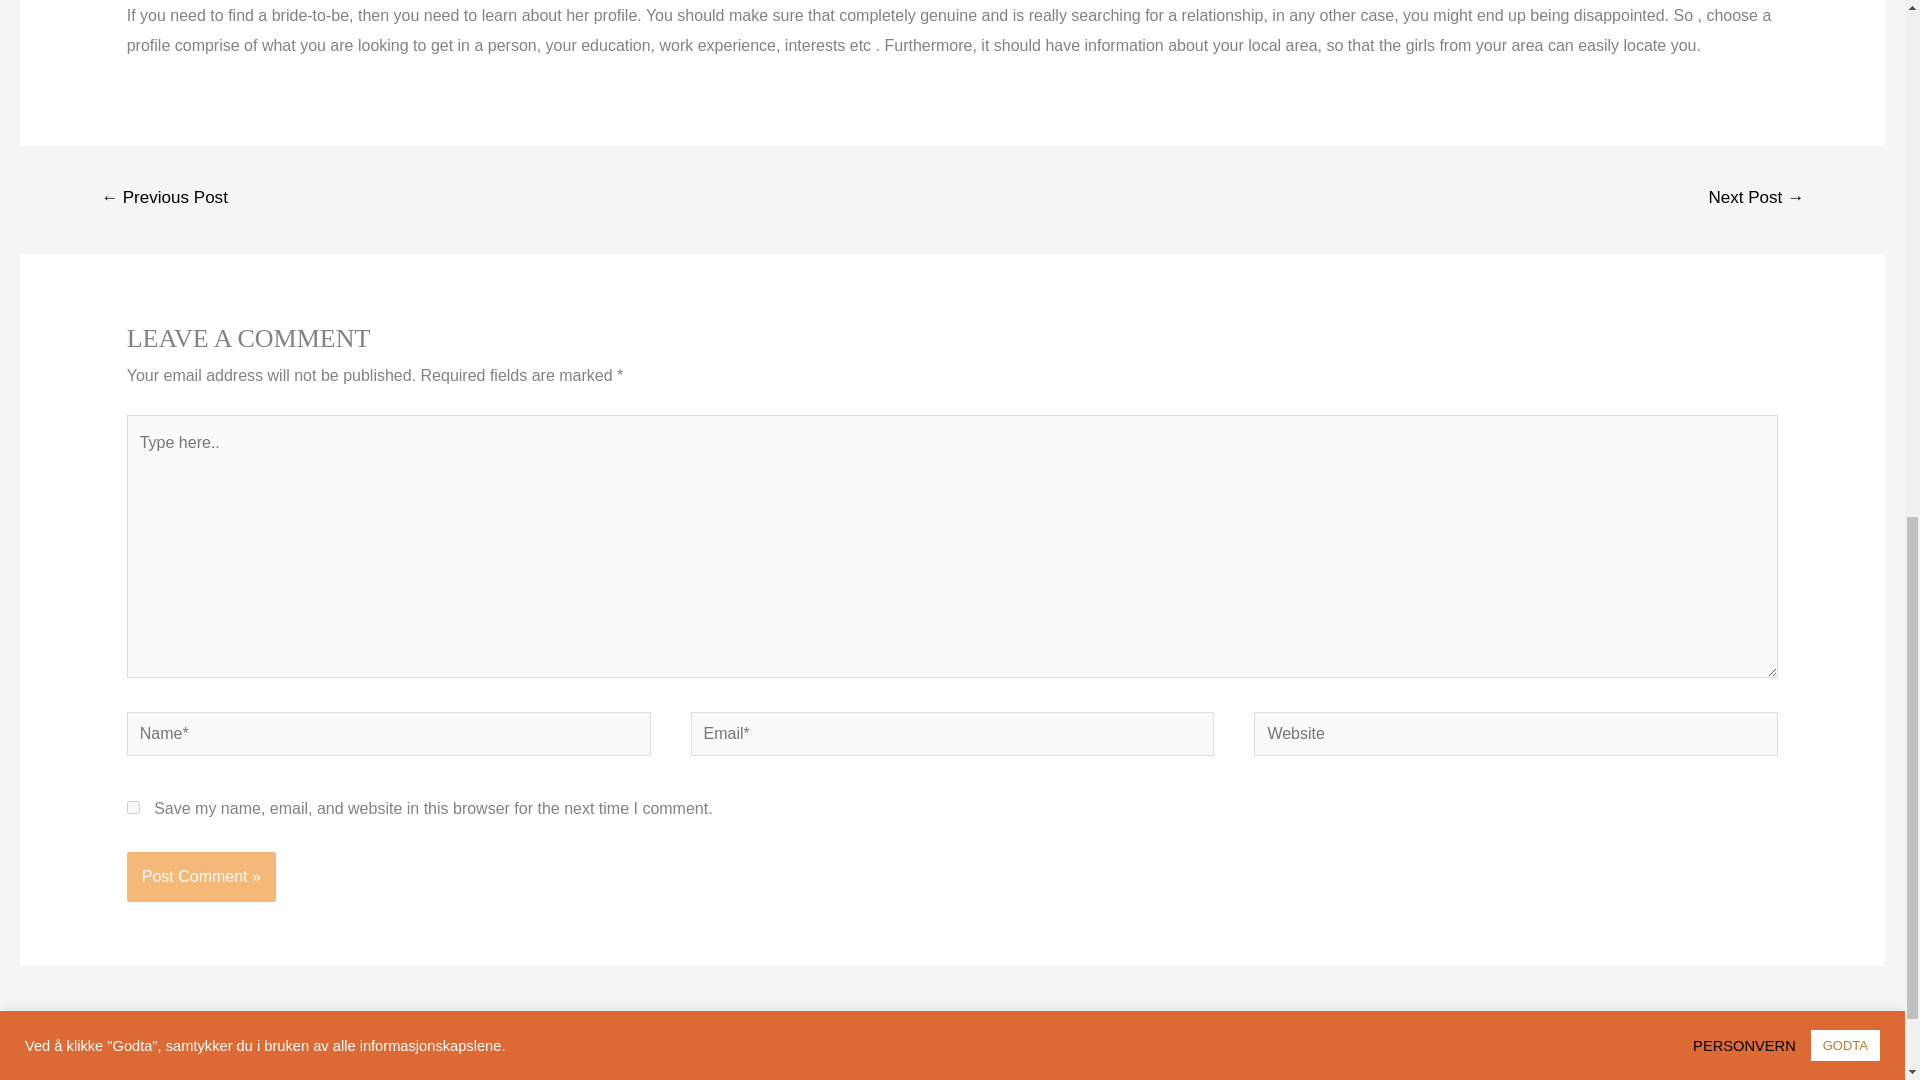 This screenshot has width=1920, height=1080. What do you see at coordinates (726, 1060) in the screenshot?
I see `PRIS` at bounding box center [726, 1060].